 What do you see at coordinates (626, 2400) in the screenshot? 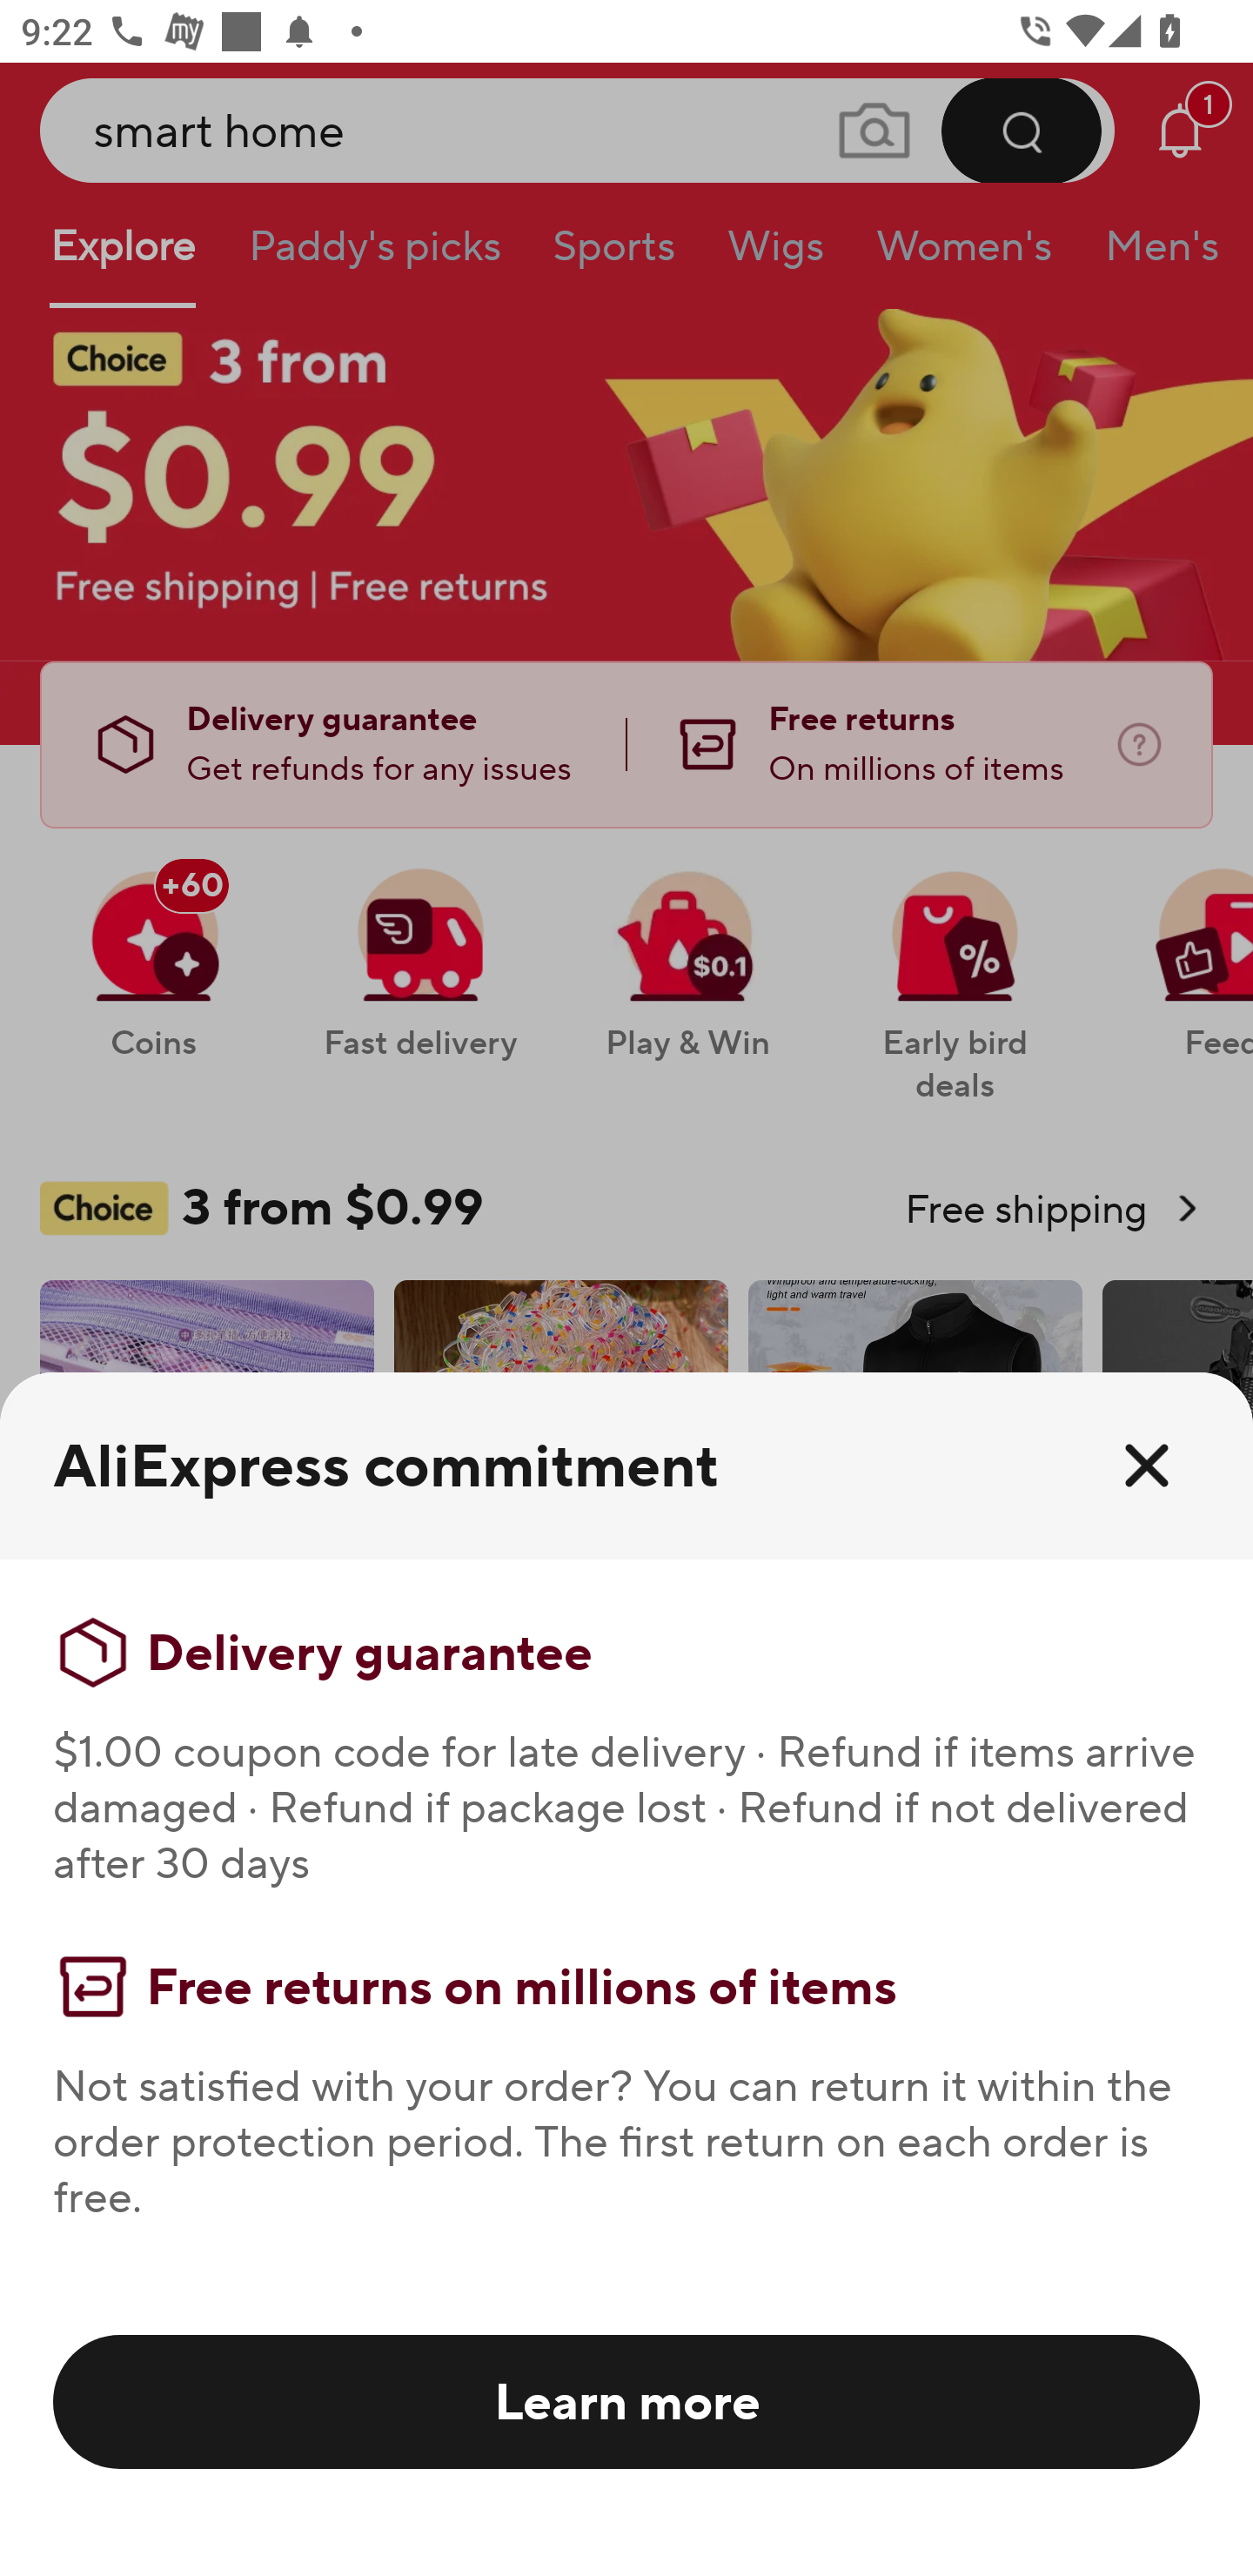
I see `Learn more` at bounding box center [626, 2400].